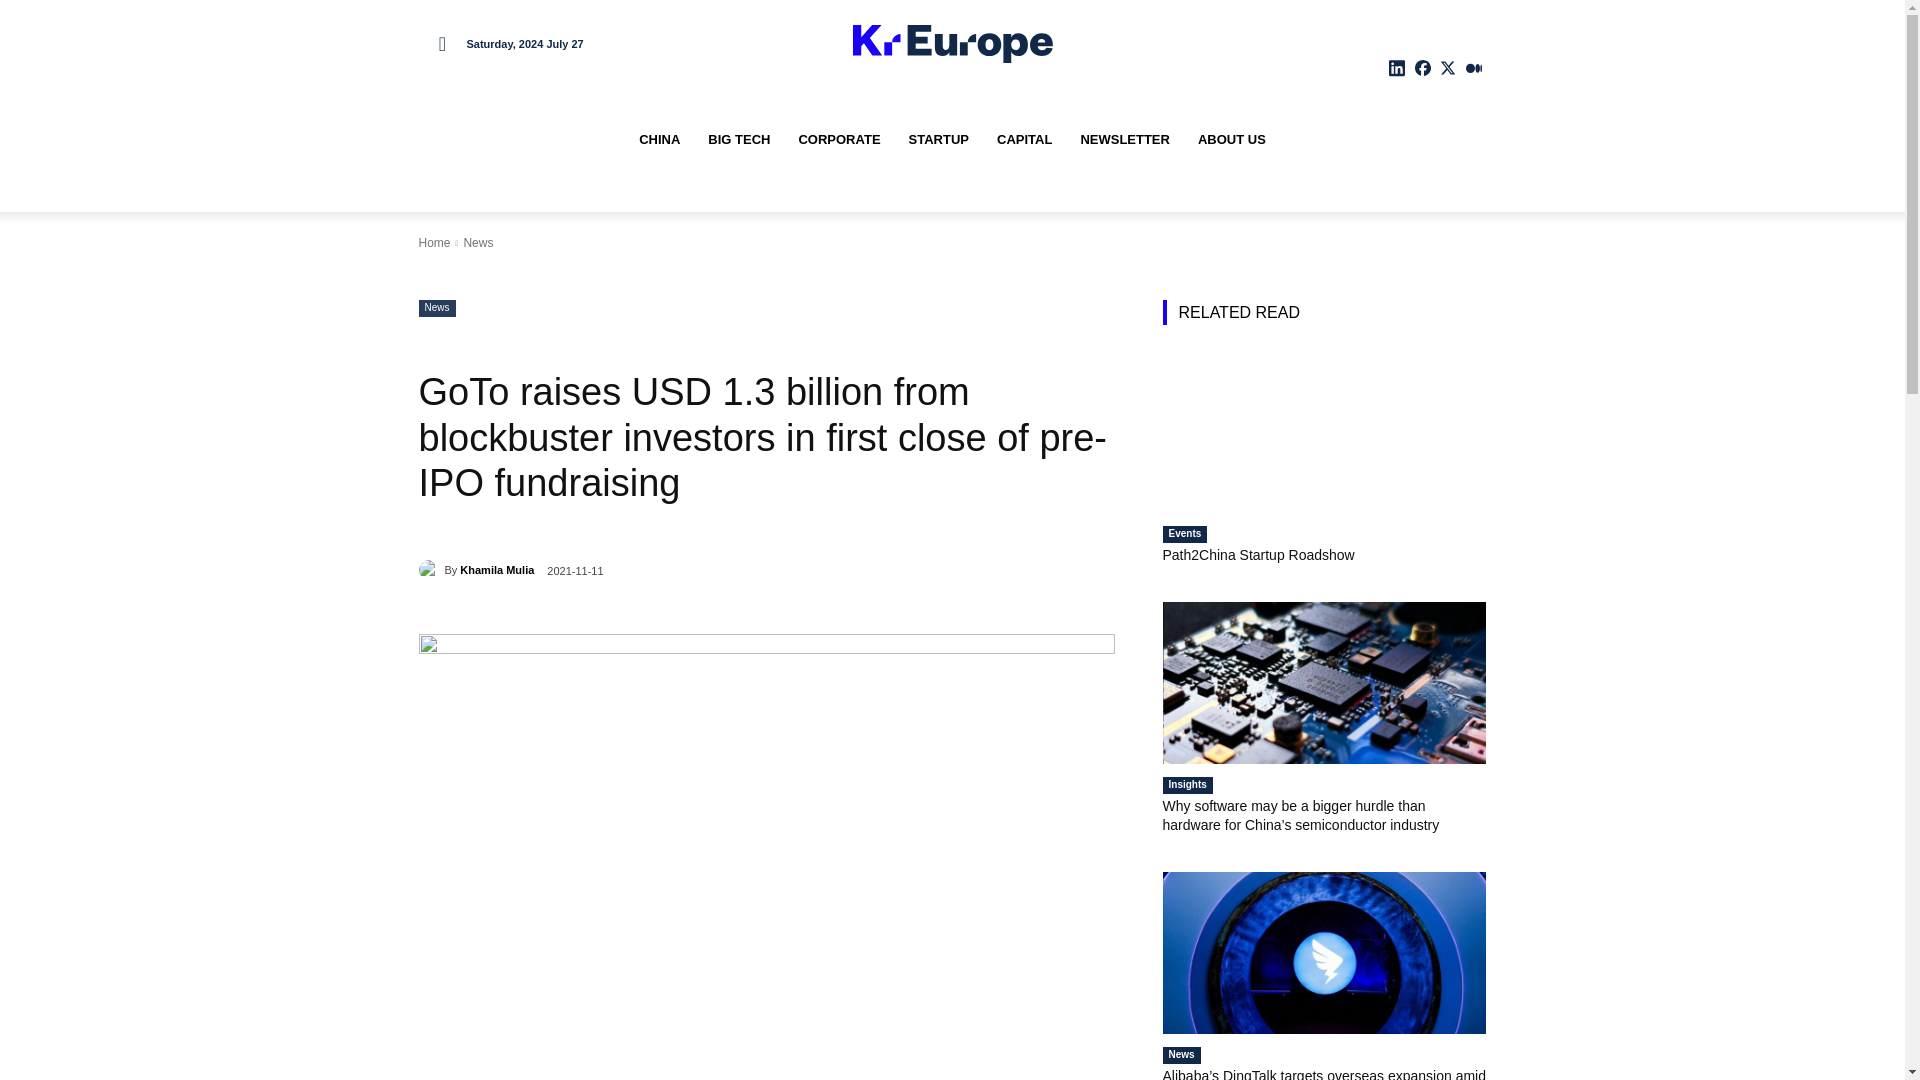  Describe the element at coordinates (496, 570) in the screenshot. I see `Khamila Mulia` at that location.